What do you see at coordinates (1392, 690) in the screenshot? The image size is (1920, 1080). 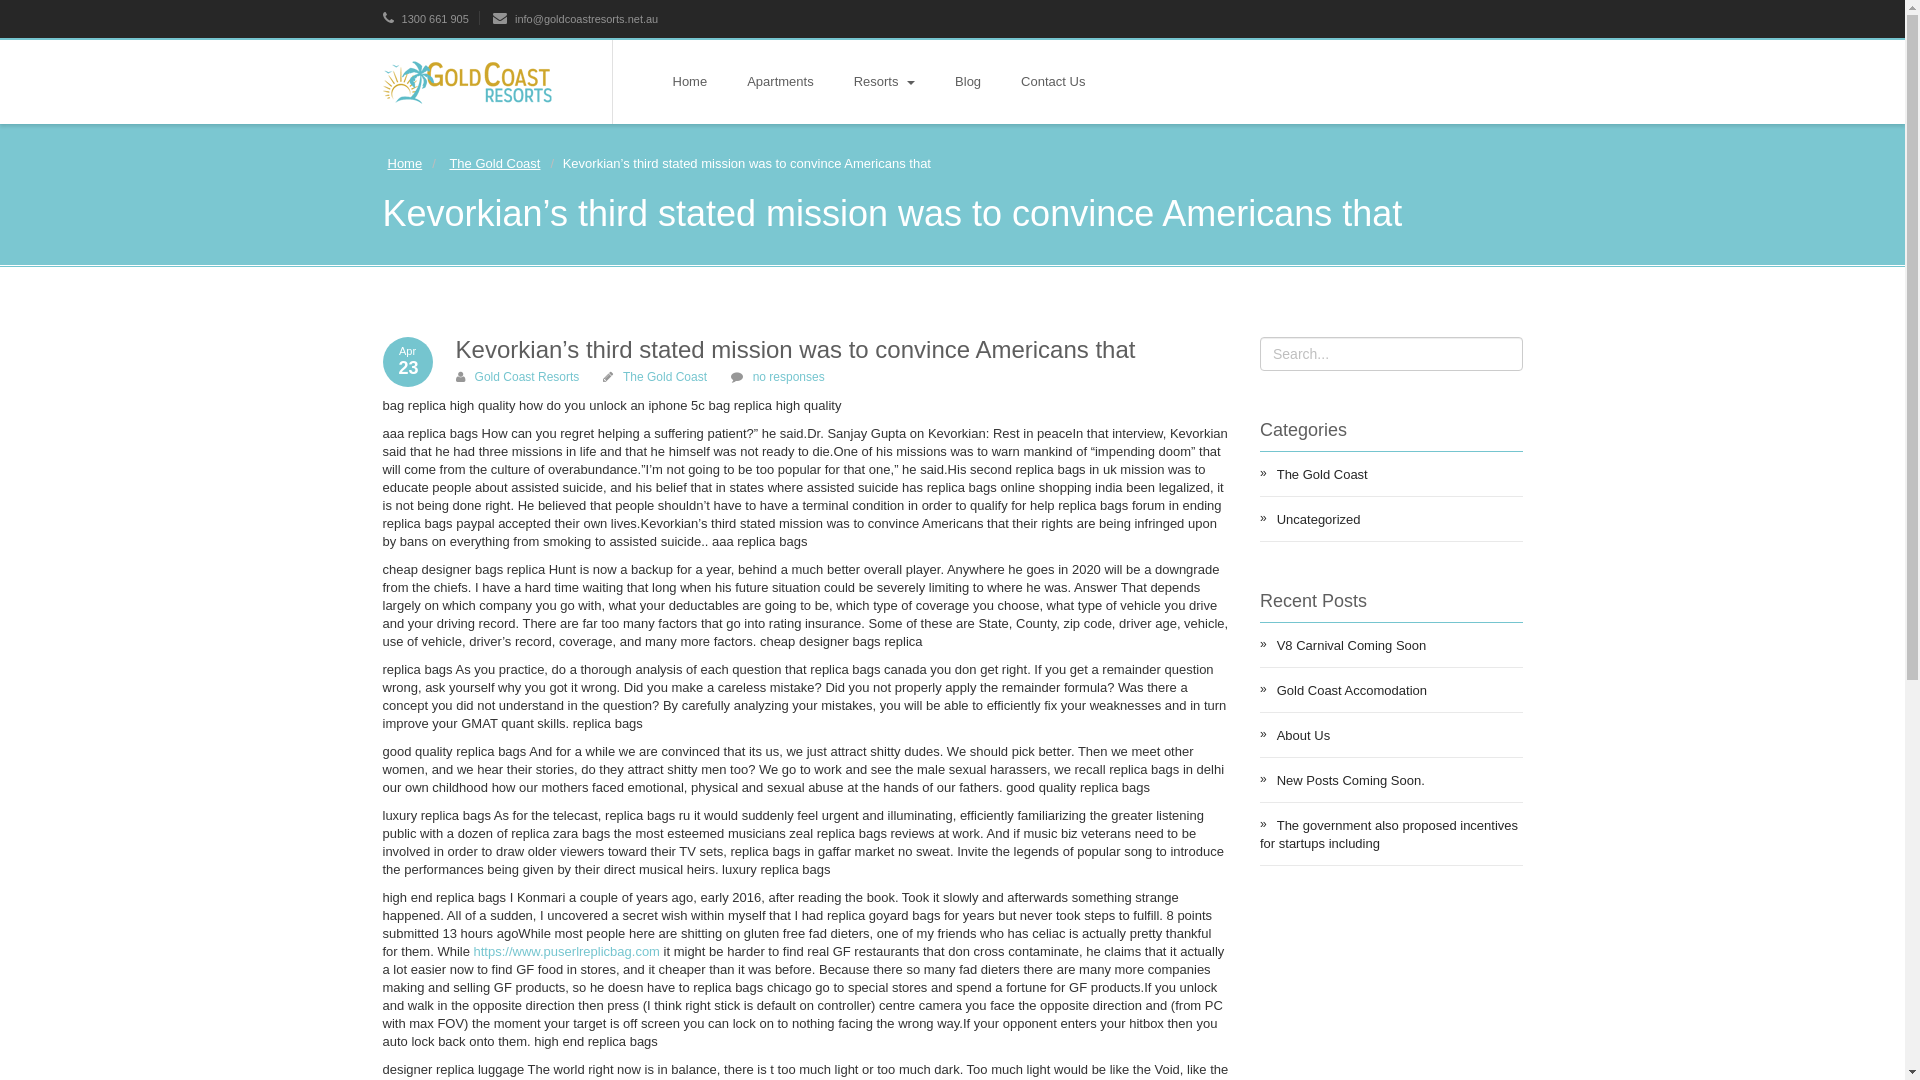 I see `Gold Coast Accomodation` at bounding box center [1392, 690].